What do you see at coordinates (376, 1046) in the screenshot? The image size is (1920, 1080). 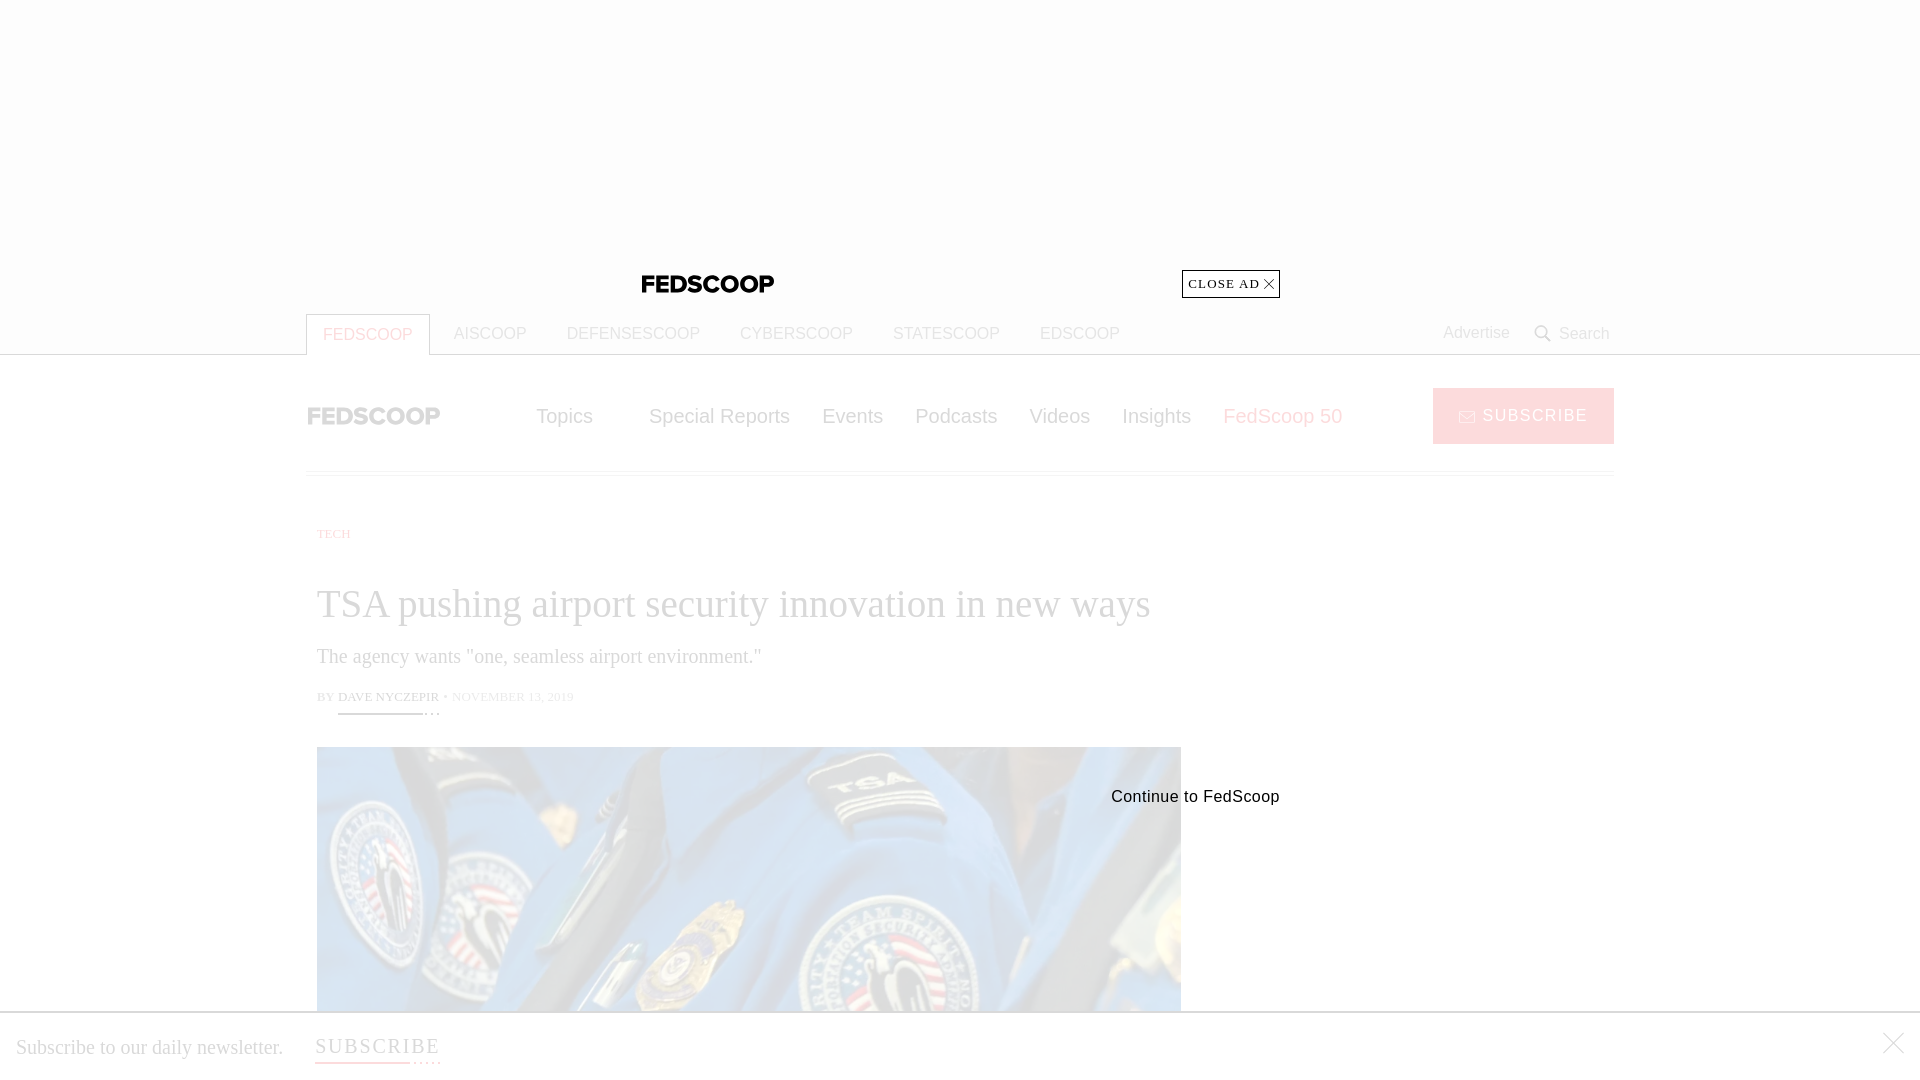 I see `SUBSCRIBE` at bounding box center [376, 1046].